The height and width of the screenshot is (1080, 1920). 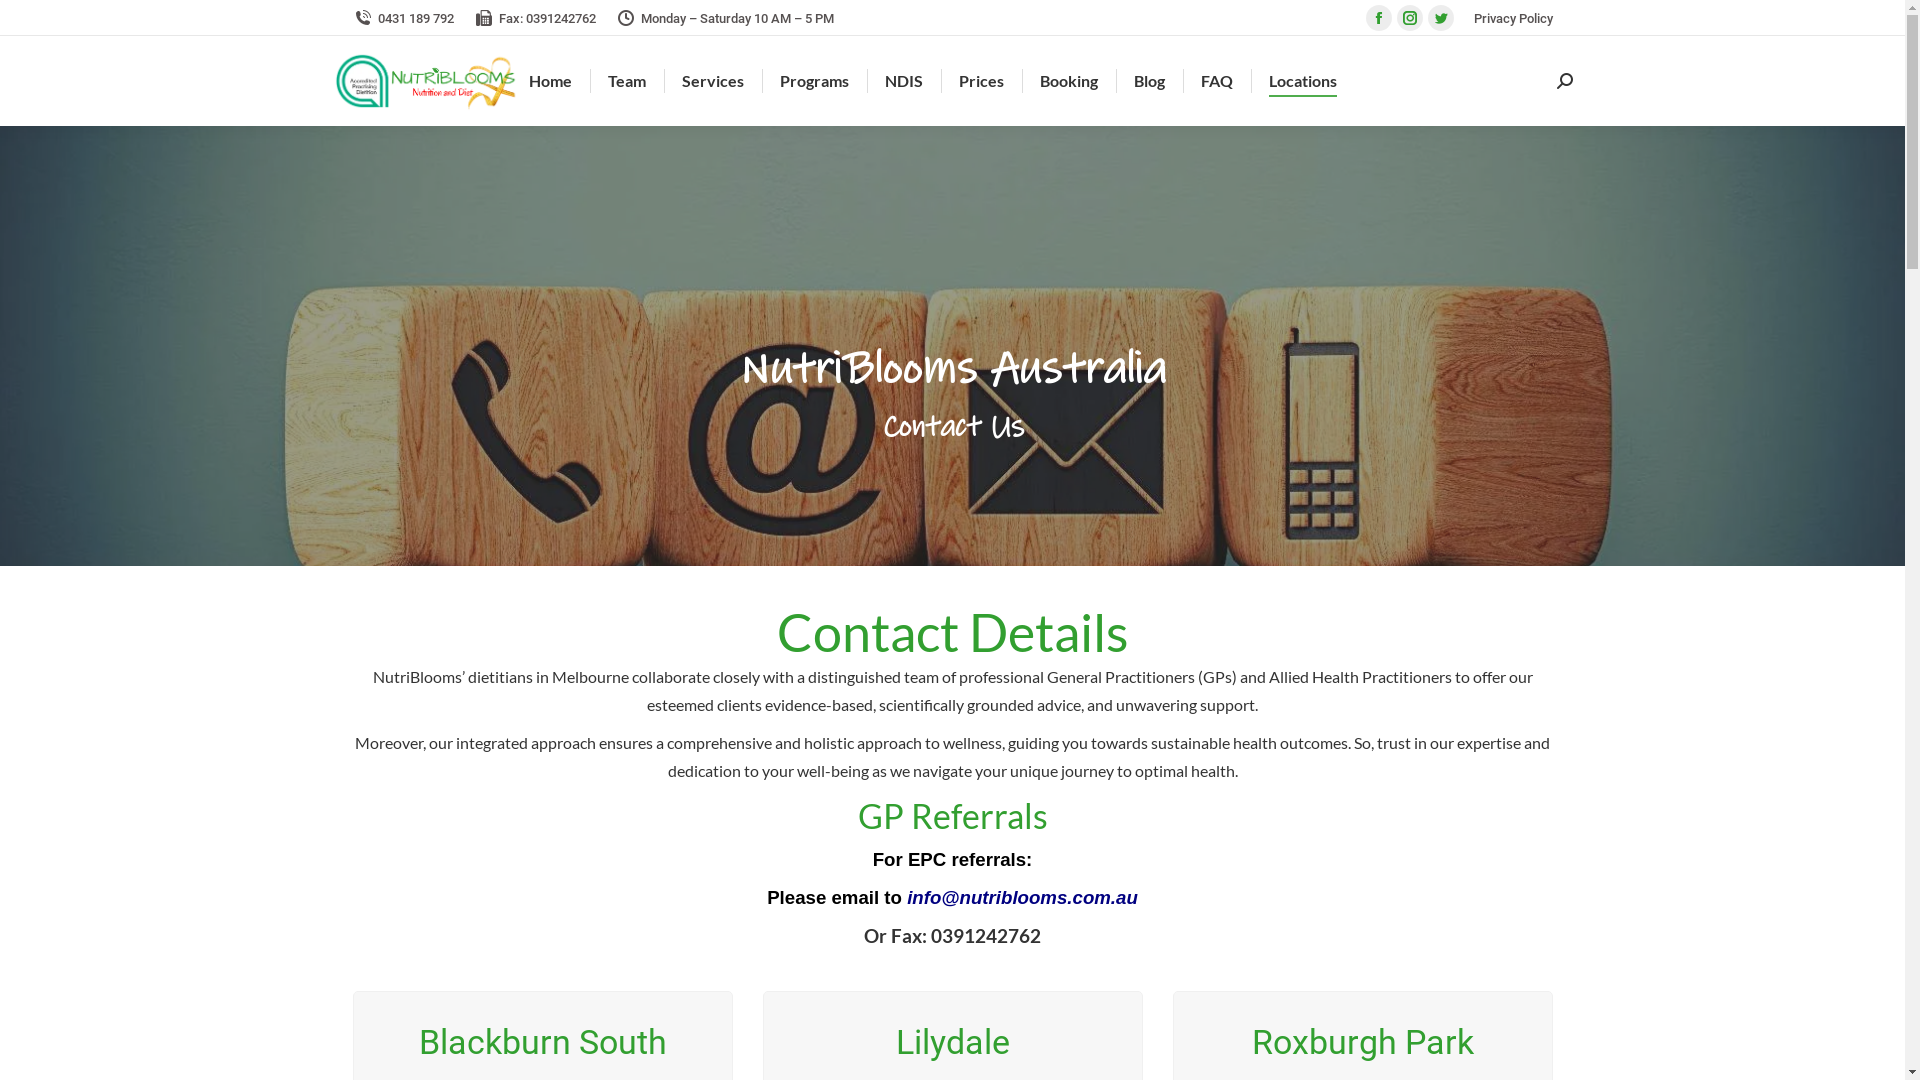 What do you see at coordinates (1409, 18) in the screenshot?
I see `Instagram page opens in new window` at bounding box center [1409, 18].